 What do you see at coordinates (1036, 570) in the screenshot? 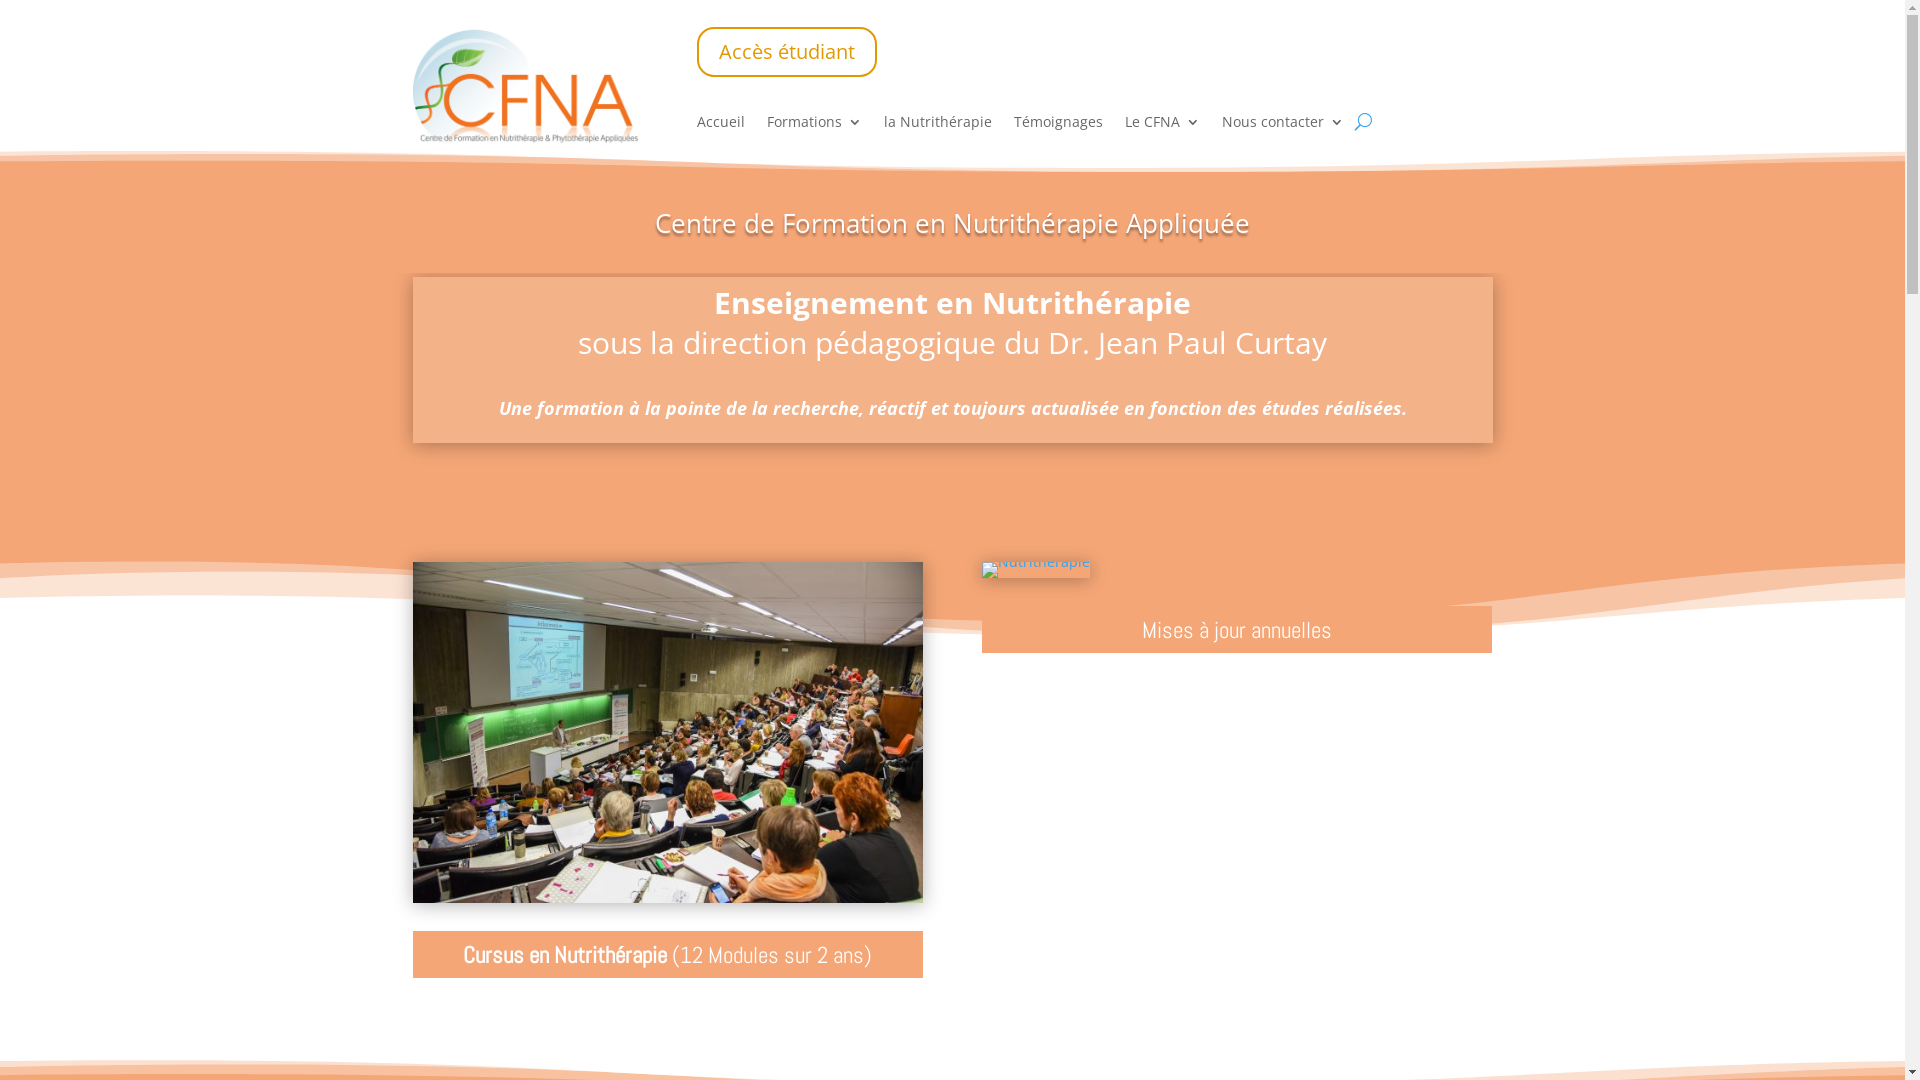
I see `Enseignement-complet-Nutritionnel copie_DEF` at bounding box center [1036, 570].